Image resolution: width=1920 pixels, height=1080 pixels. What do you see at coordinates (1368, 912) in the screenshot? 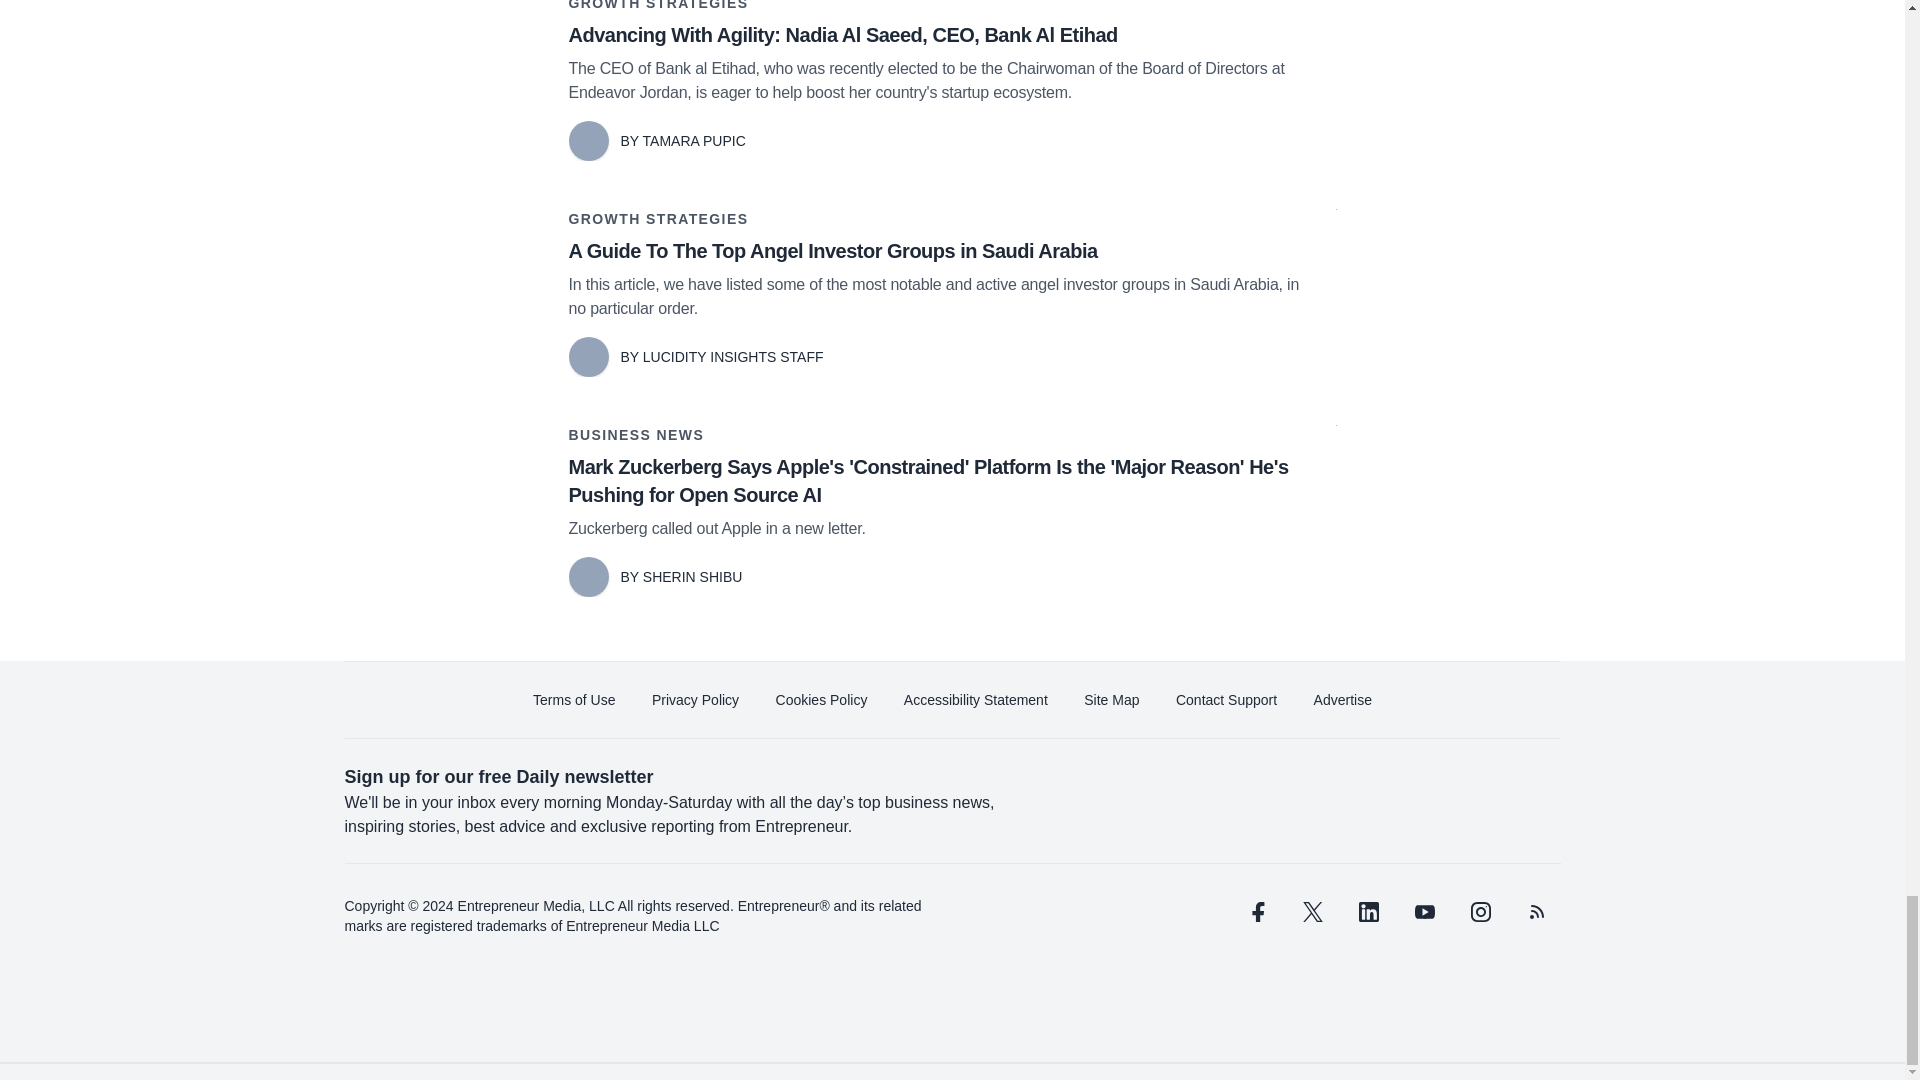
I see `linkedin` at bounding box center [1368, 912].